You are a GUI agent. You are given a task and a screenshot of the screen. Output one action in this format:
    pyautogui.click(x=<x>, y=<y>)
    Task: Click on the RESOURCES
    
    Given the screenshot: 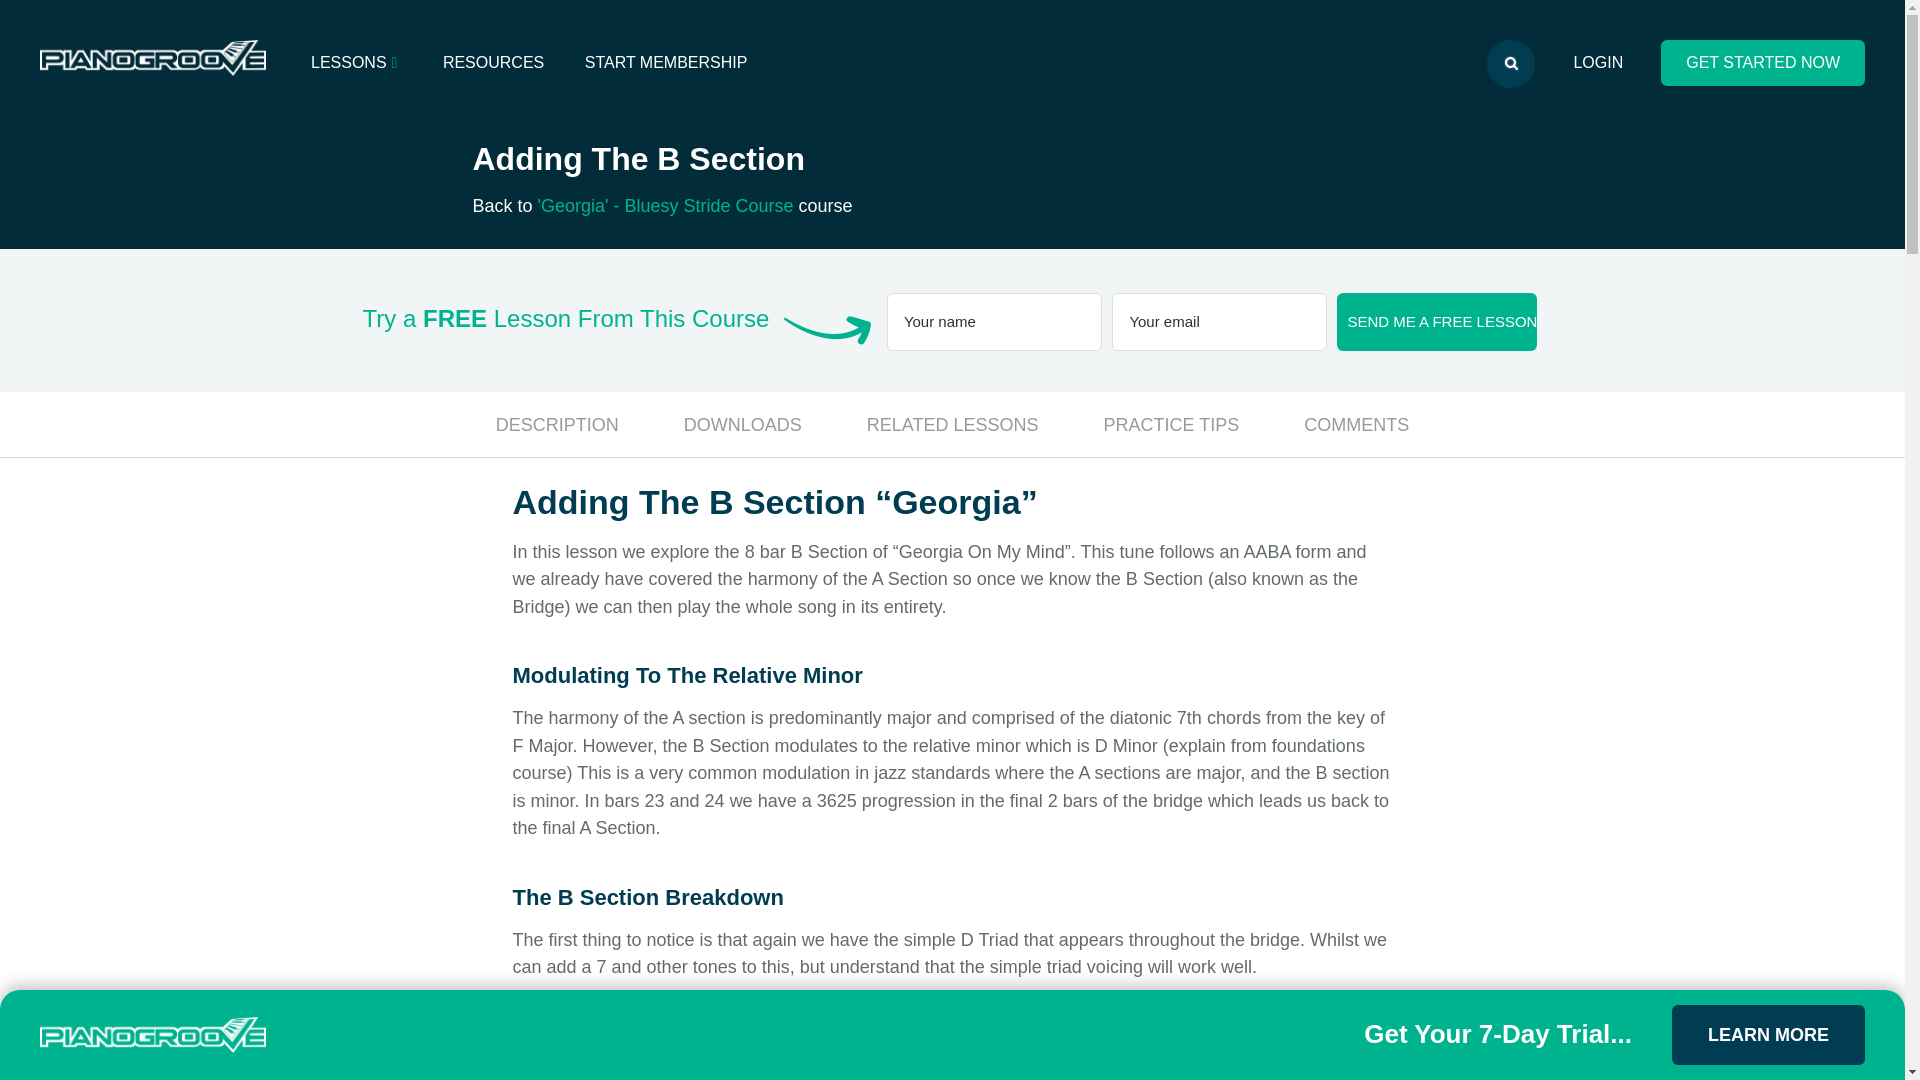 What is the action you would take?
    pyautogui.click(x=493, y=62)
    